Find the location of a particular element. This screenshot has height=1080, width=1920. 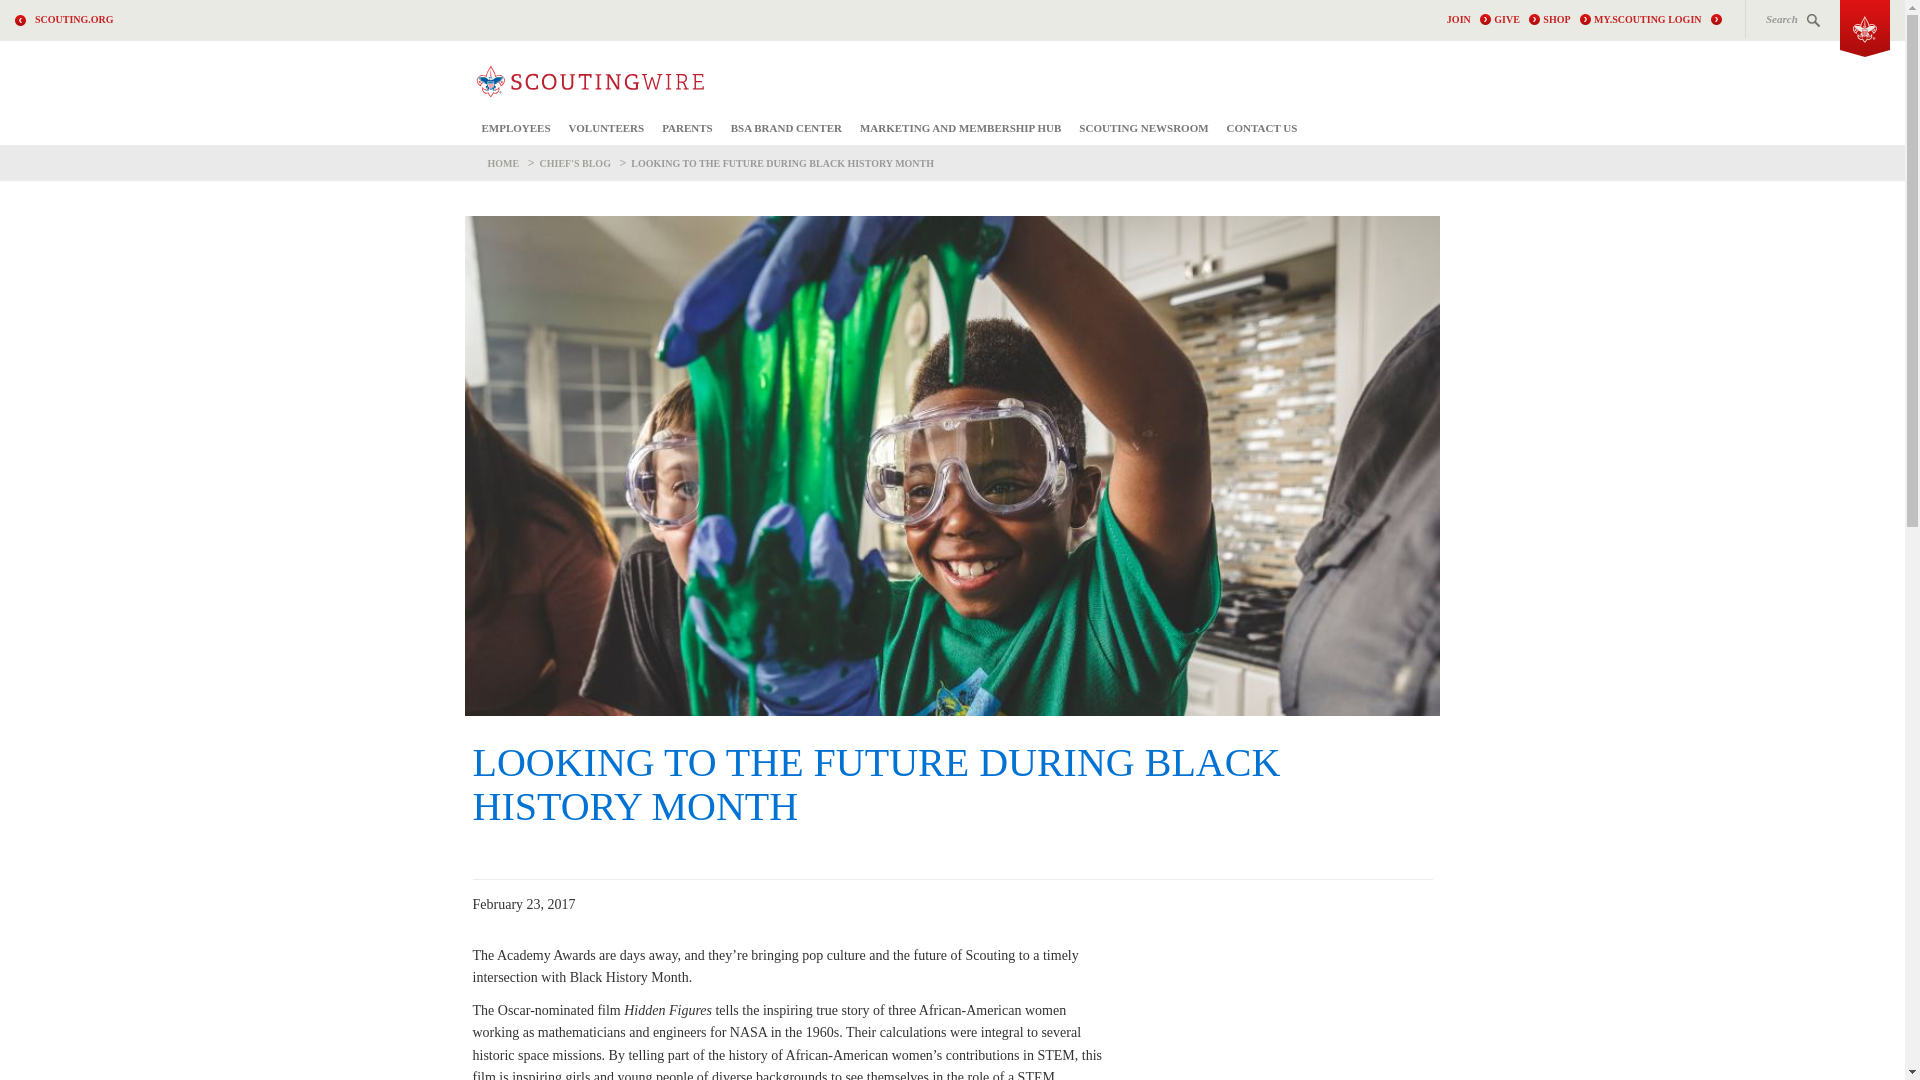

GIVE is located at coordinates (1516, 20).